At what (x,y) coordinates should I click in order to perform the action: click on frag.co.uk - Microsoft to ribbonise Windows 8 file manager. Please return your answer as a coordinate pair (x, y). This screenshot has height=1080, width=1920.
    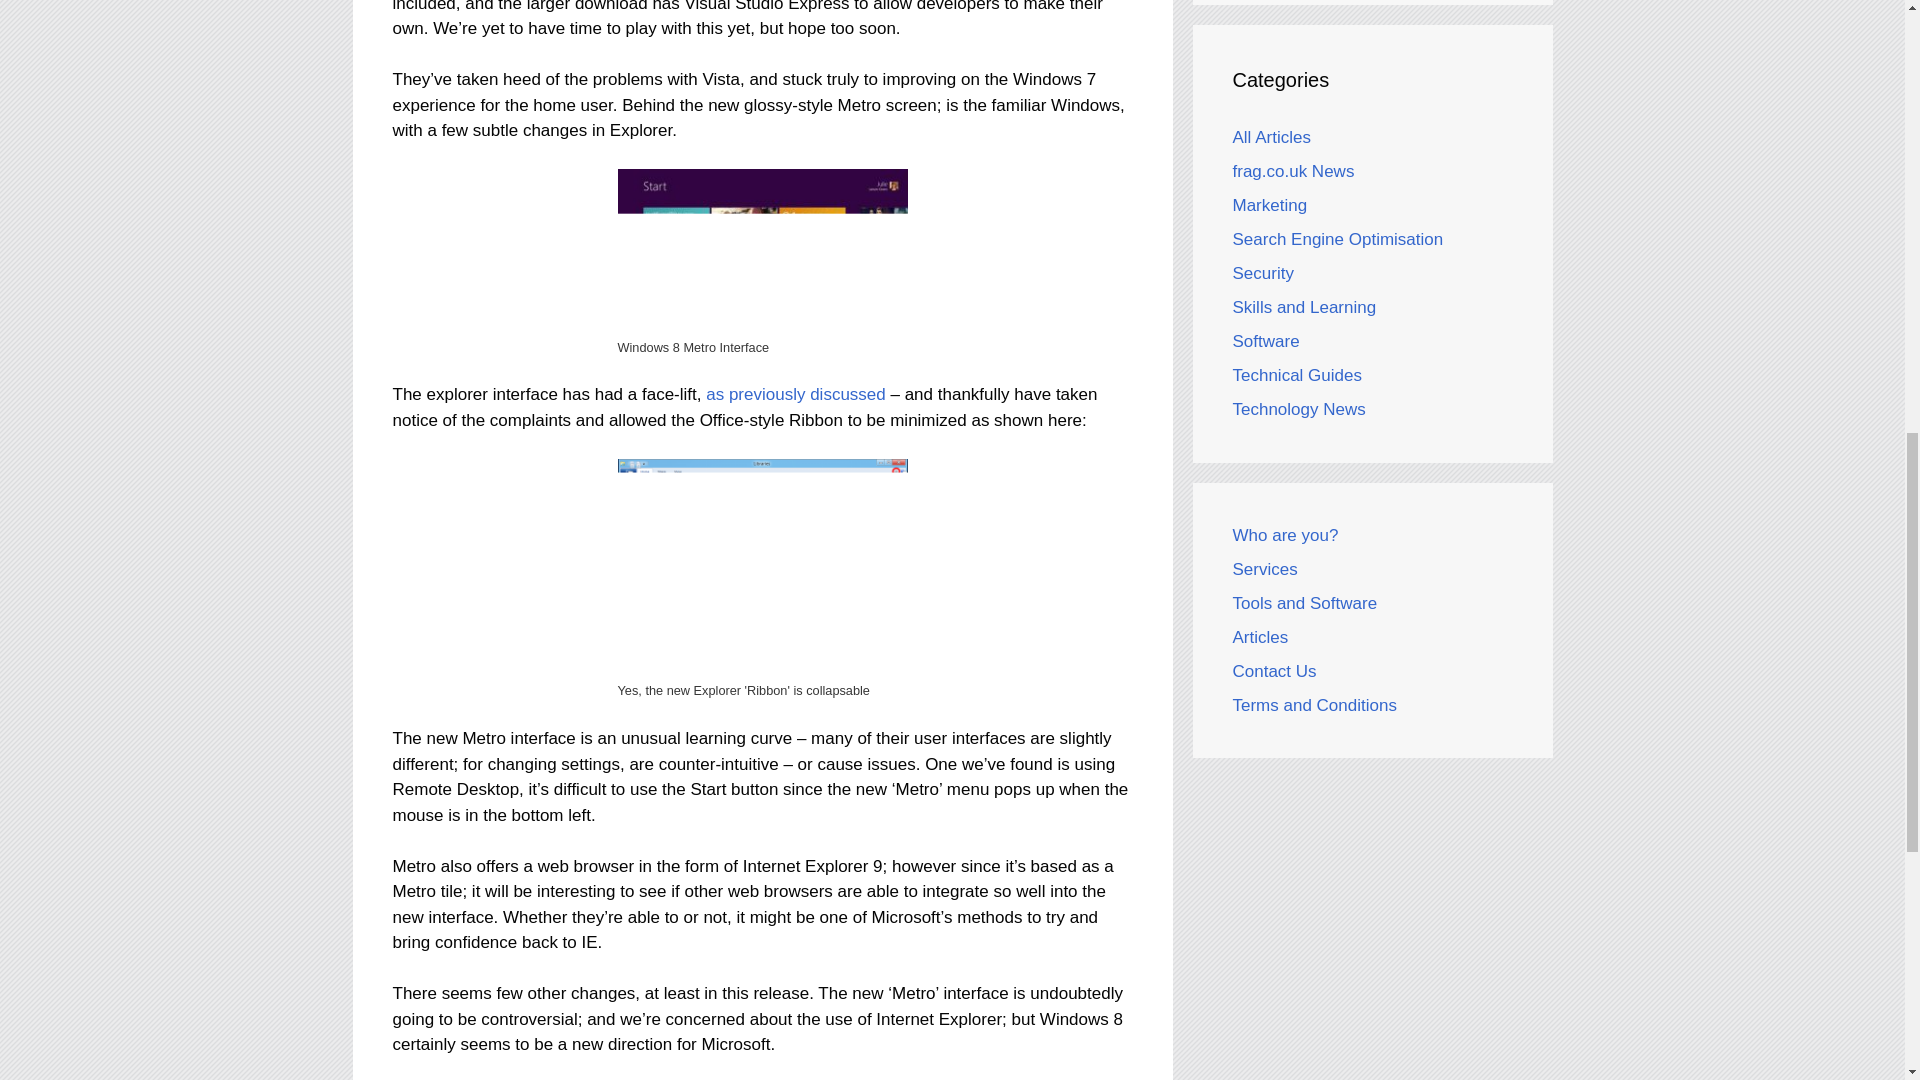
    Looking at the image, I should click on (796, 394).